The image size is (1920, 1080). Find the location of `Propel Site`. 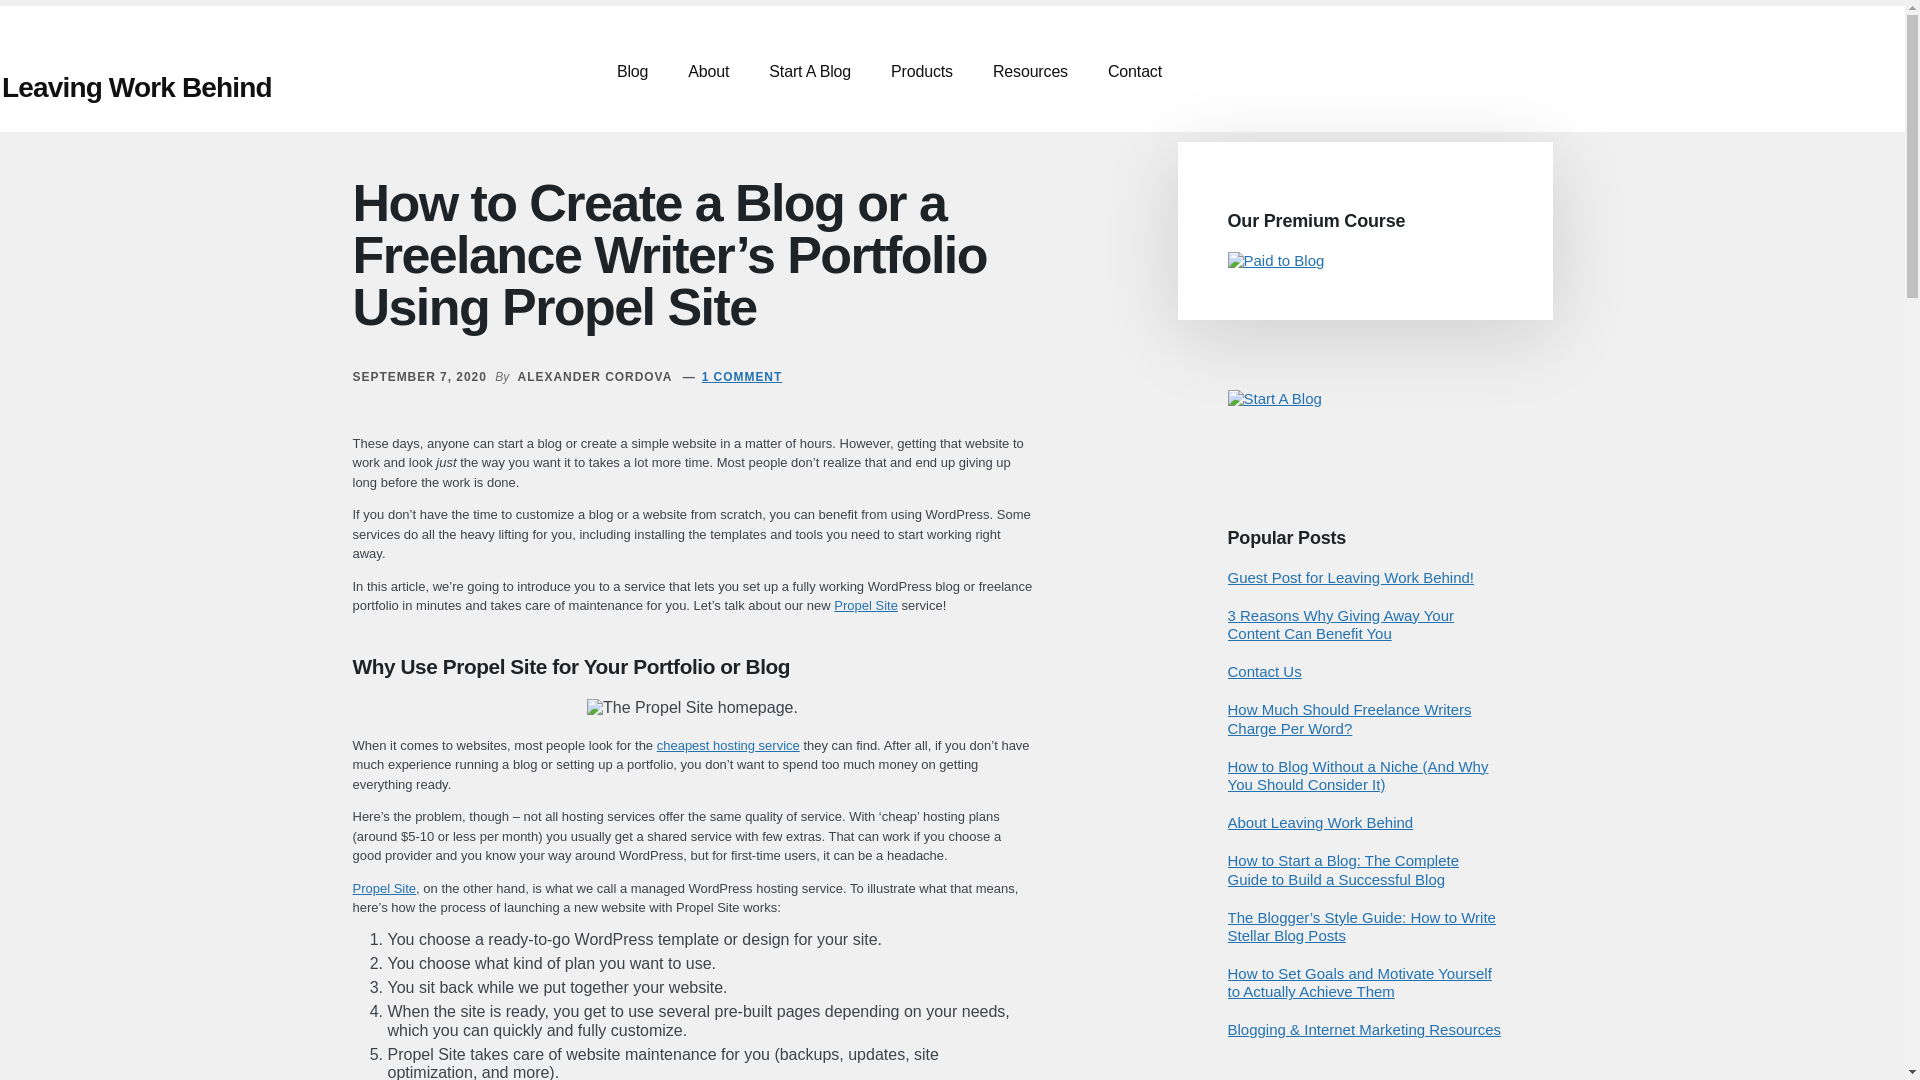

Propel Site is located at coordinates (866, 606).